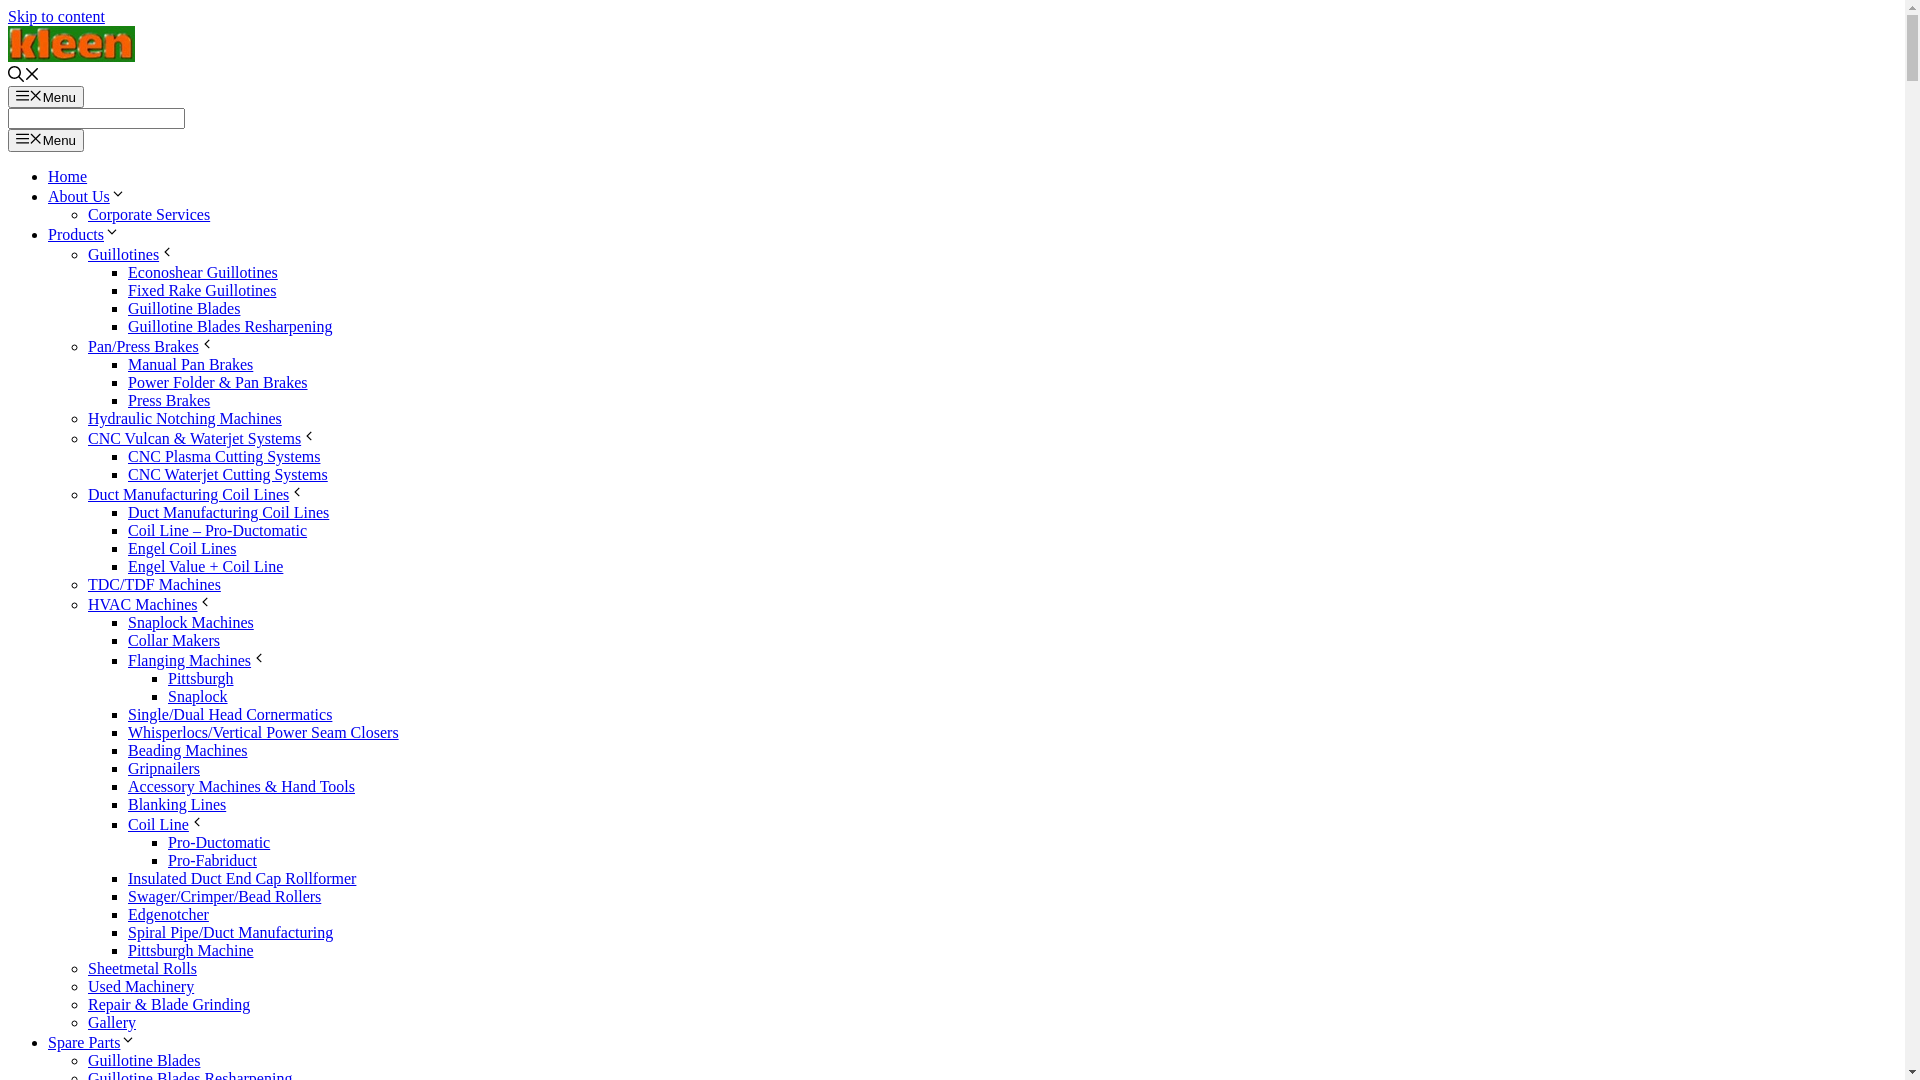 Image resolution: width=1920 pixels, height=1080 pixels. I want to click on Duct Manufacturing Coil Lines, so click(228, 512).